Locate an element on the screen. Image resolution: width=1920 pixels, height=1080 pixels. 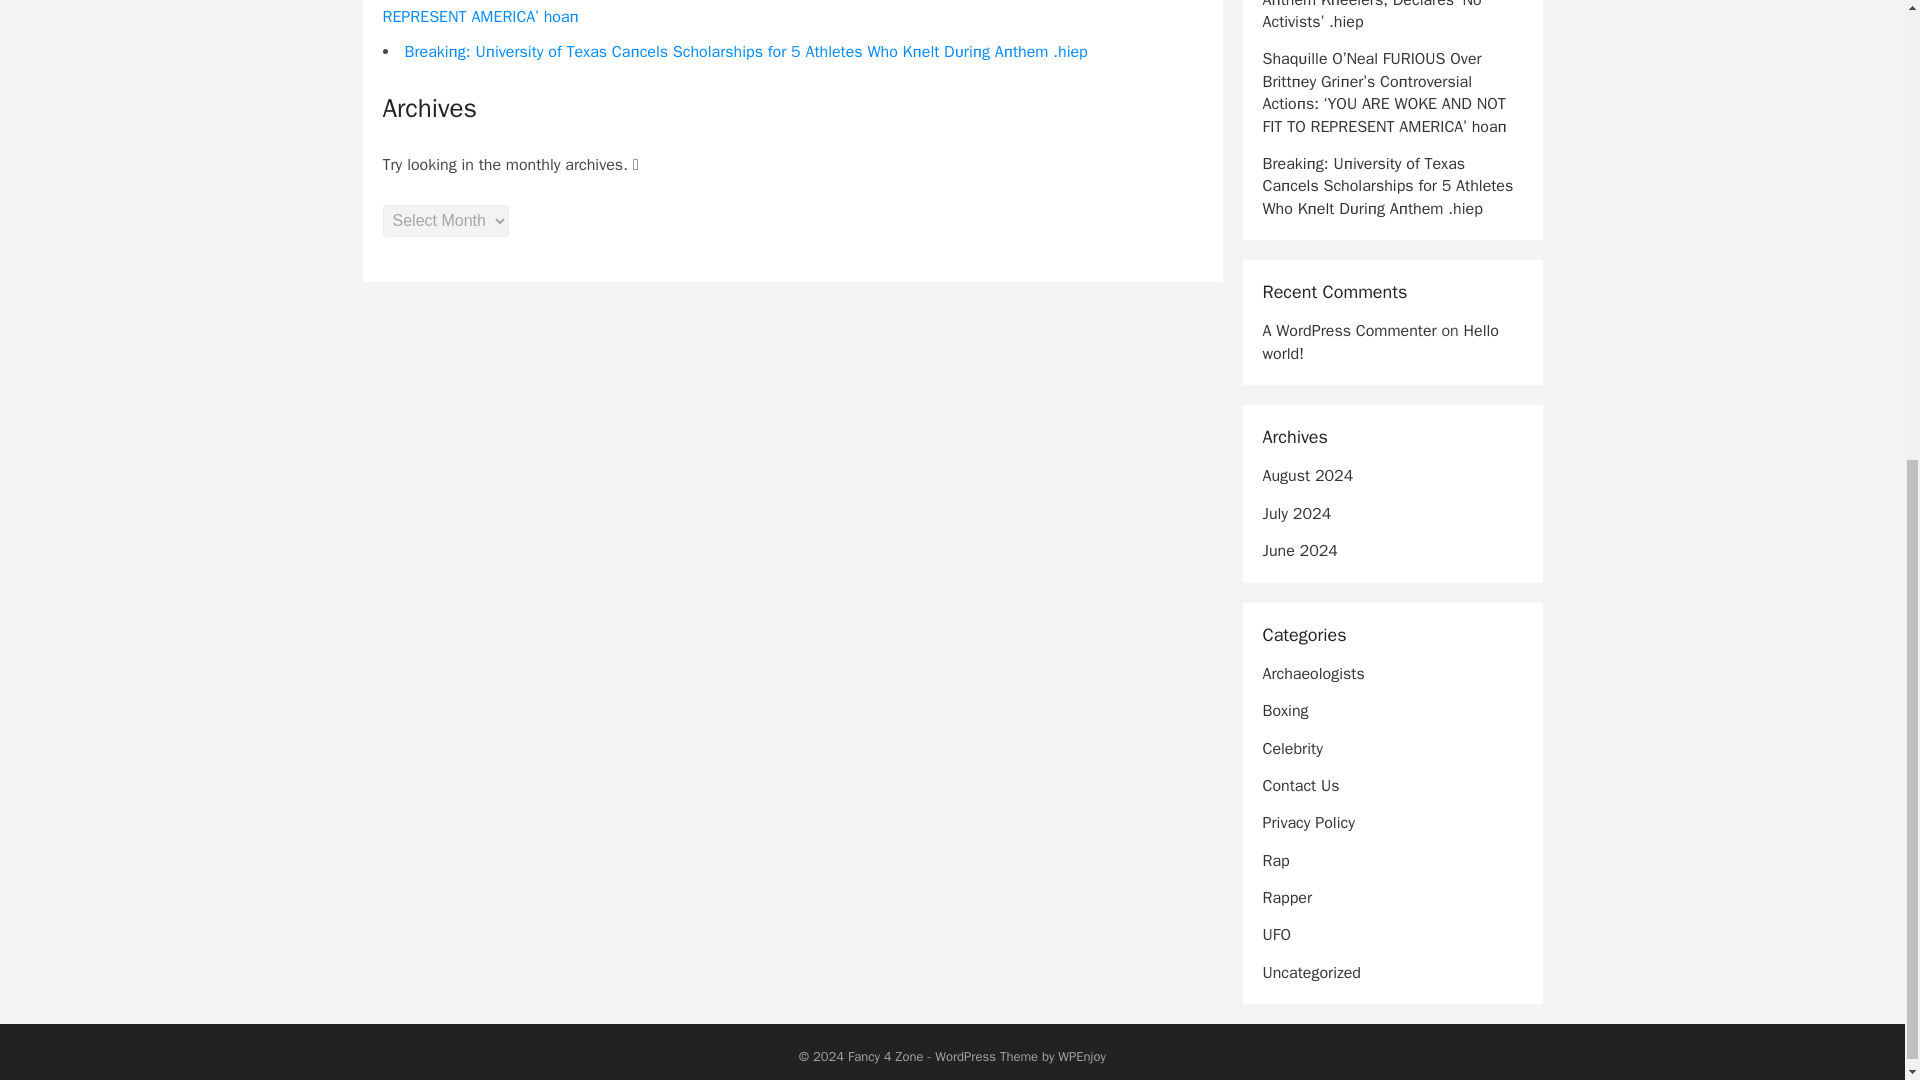
Celebrity is located at coordinates (1292, 748).